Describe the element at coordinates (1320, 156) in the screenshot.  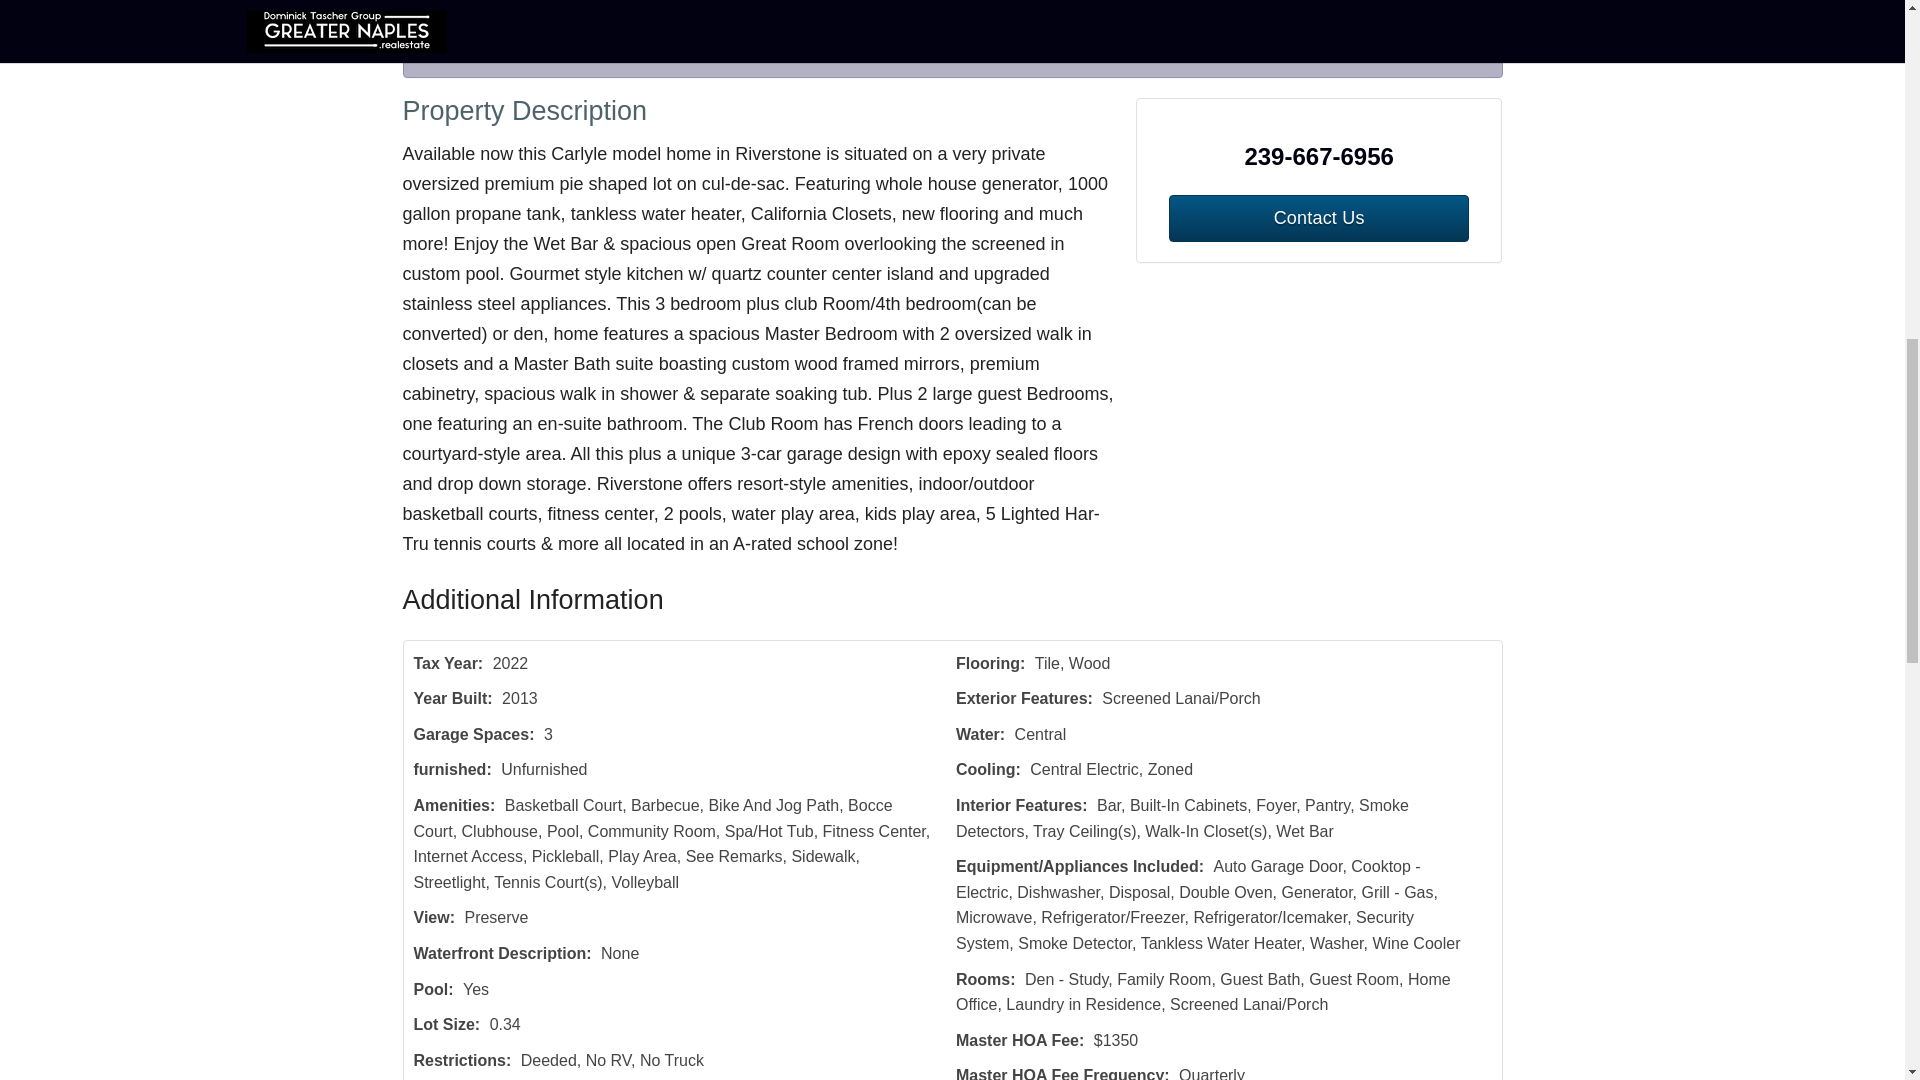
I see `239-667-6956` at that location.